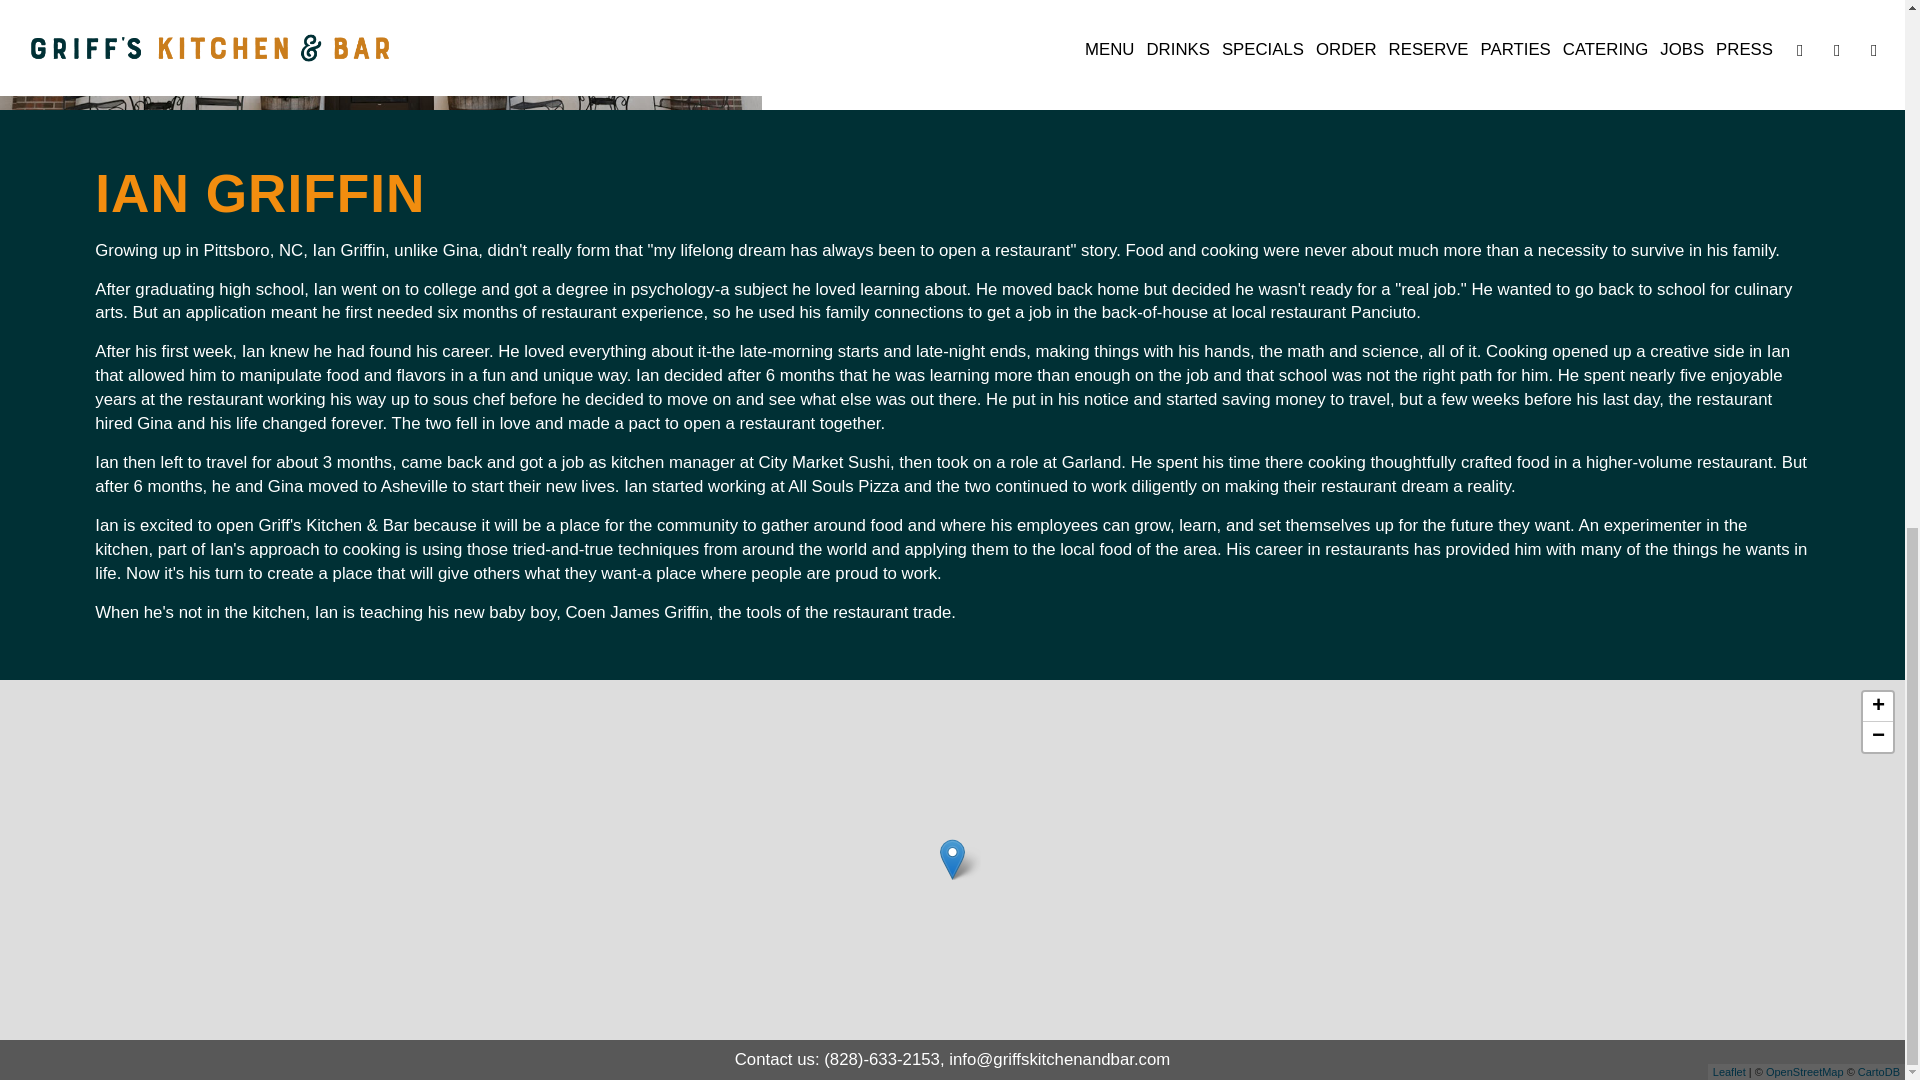 The image size is (1920, 1080). What do you see at coordinates (1878, 736) in the screenshot?
I see `Zoom out` at bounding box center [1878, 736].